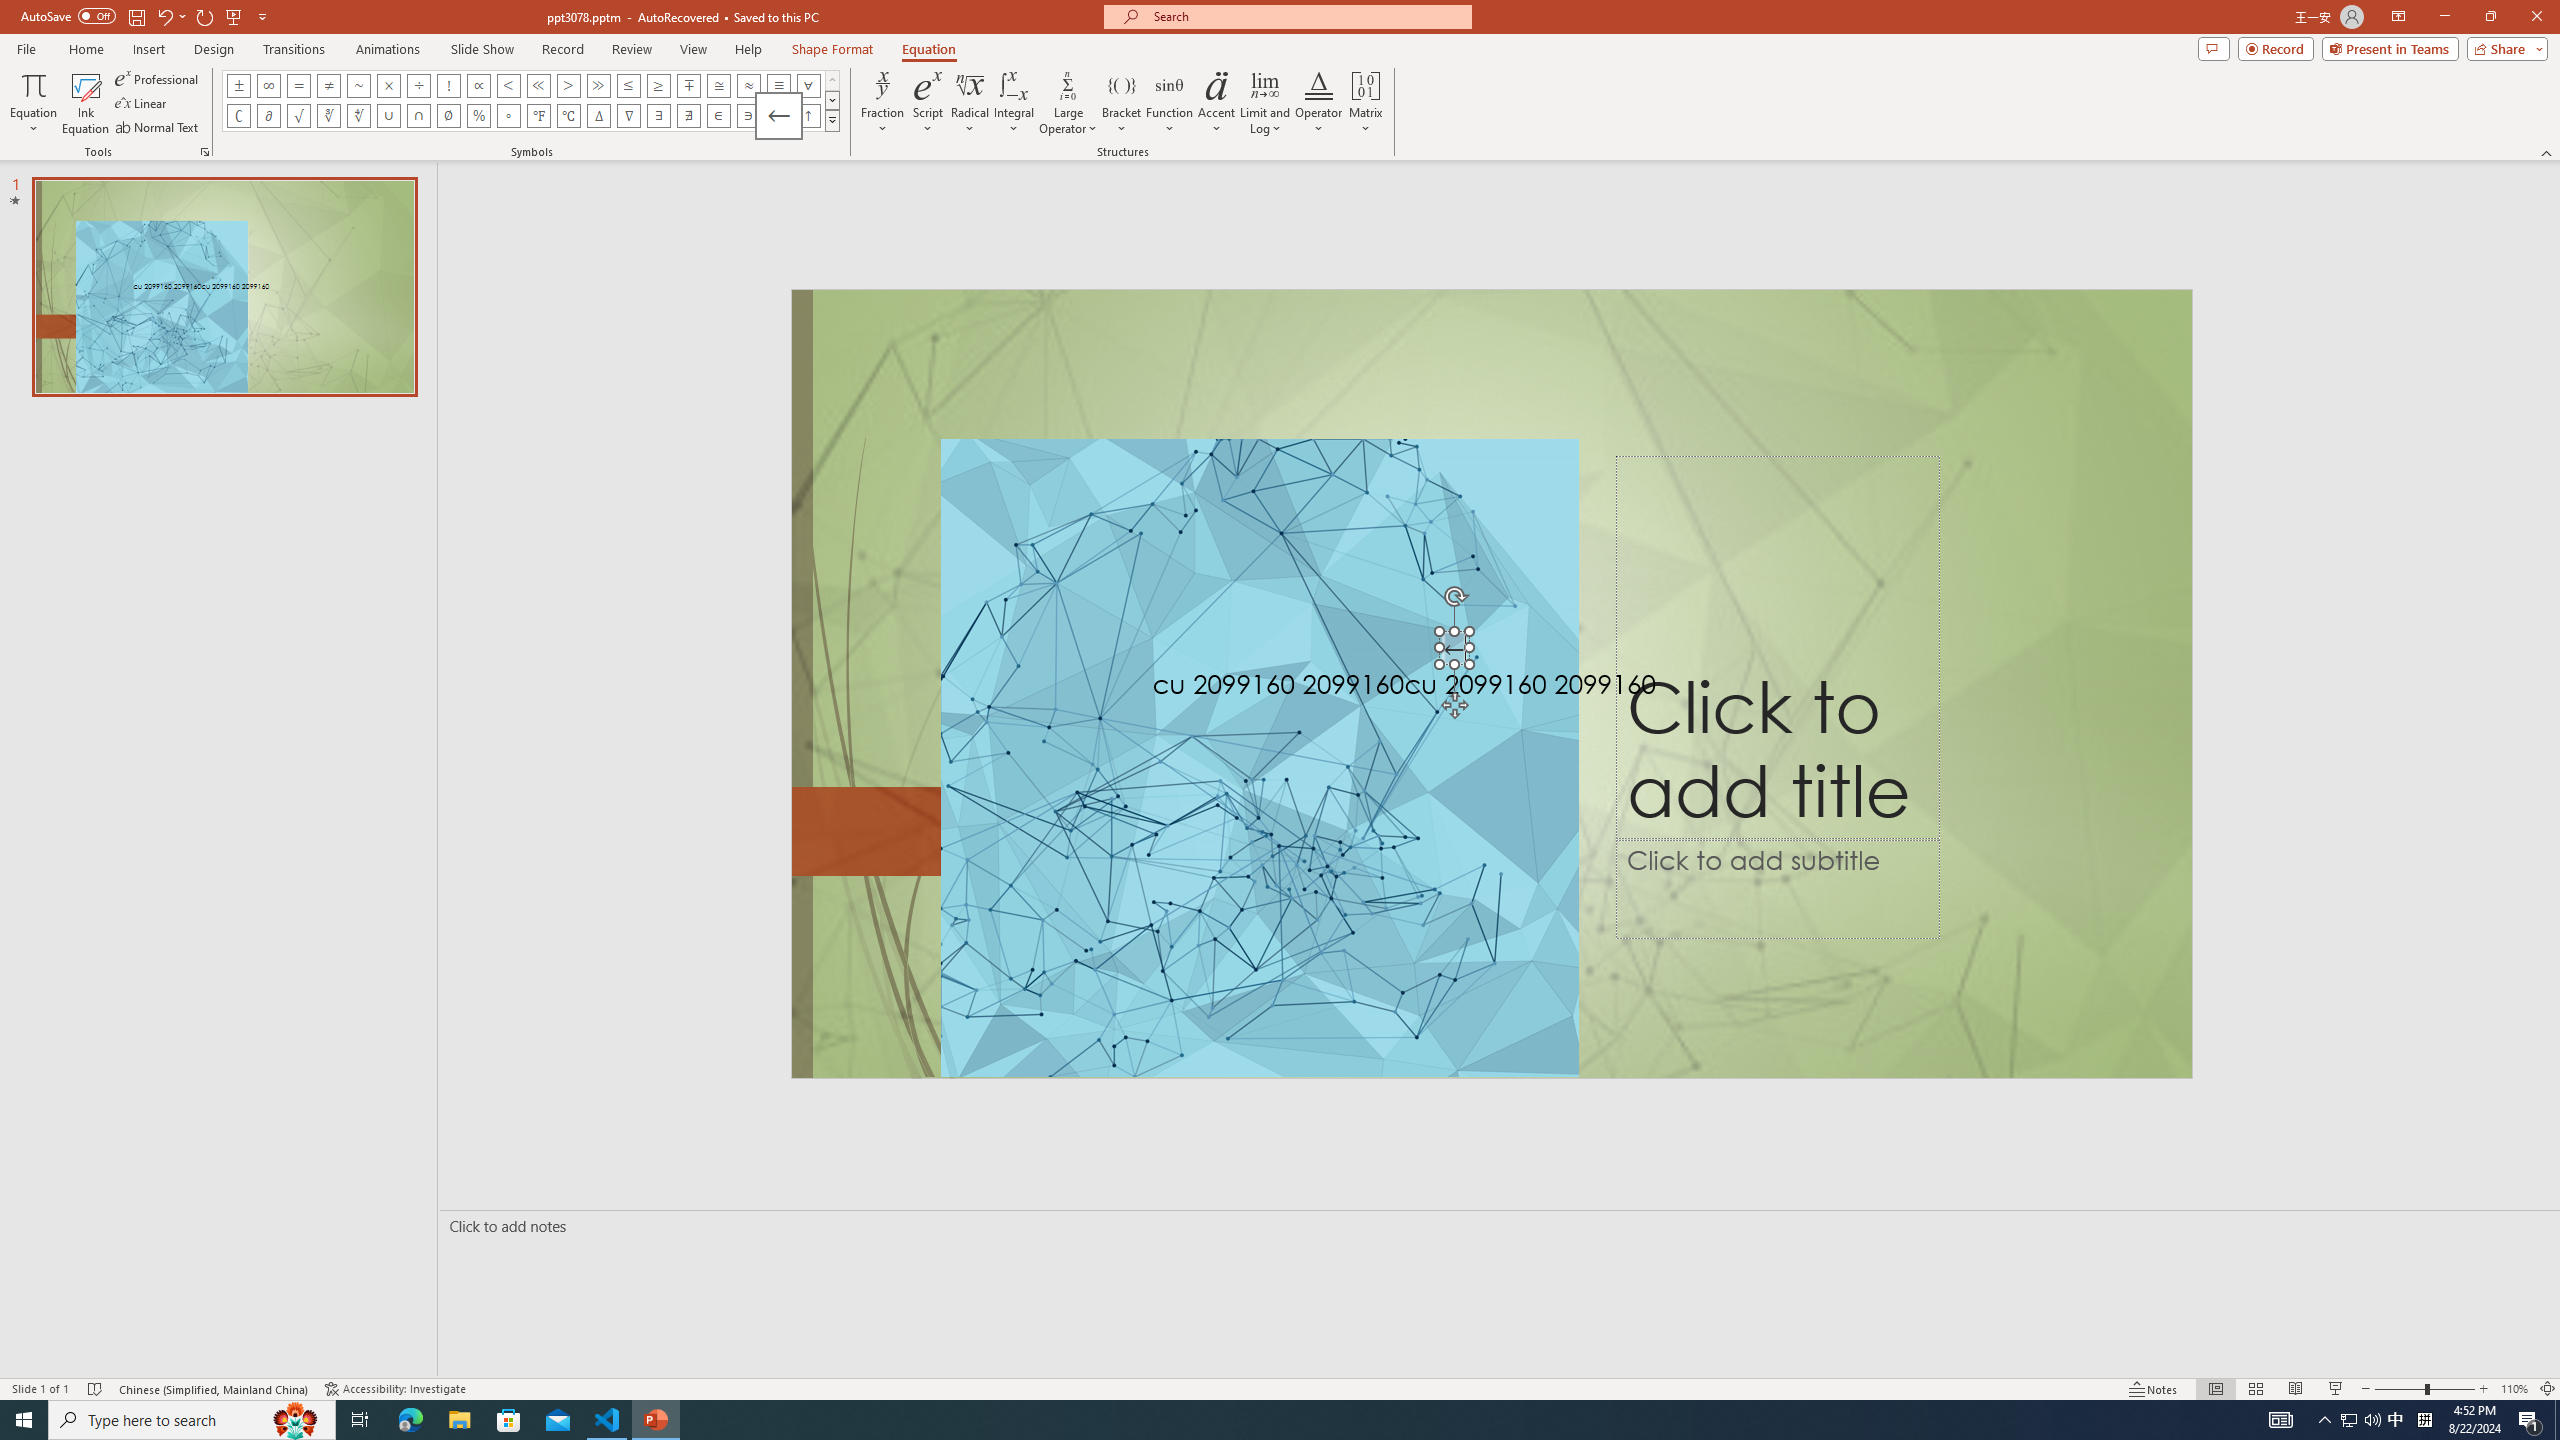 The width and height of the screenshot is (2560, 1440). I want to click on Equation Symbol Nabla, so click(630, 116).